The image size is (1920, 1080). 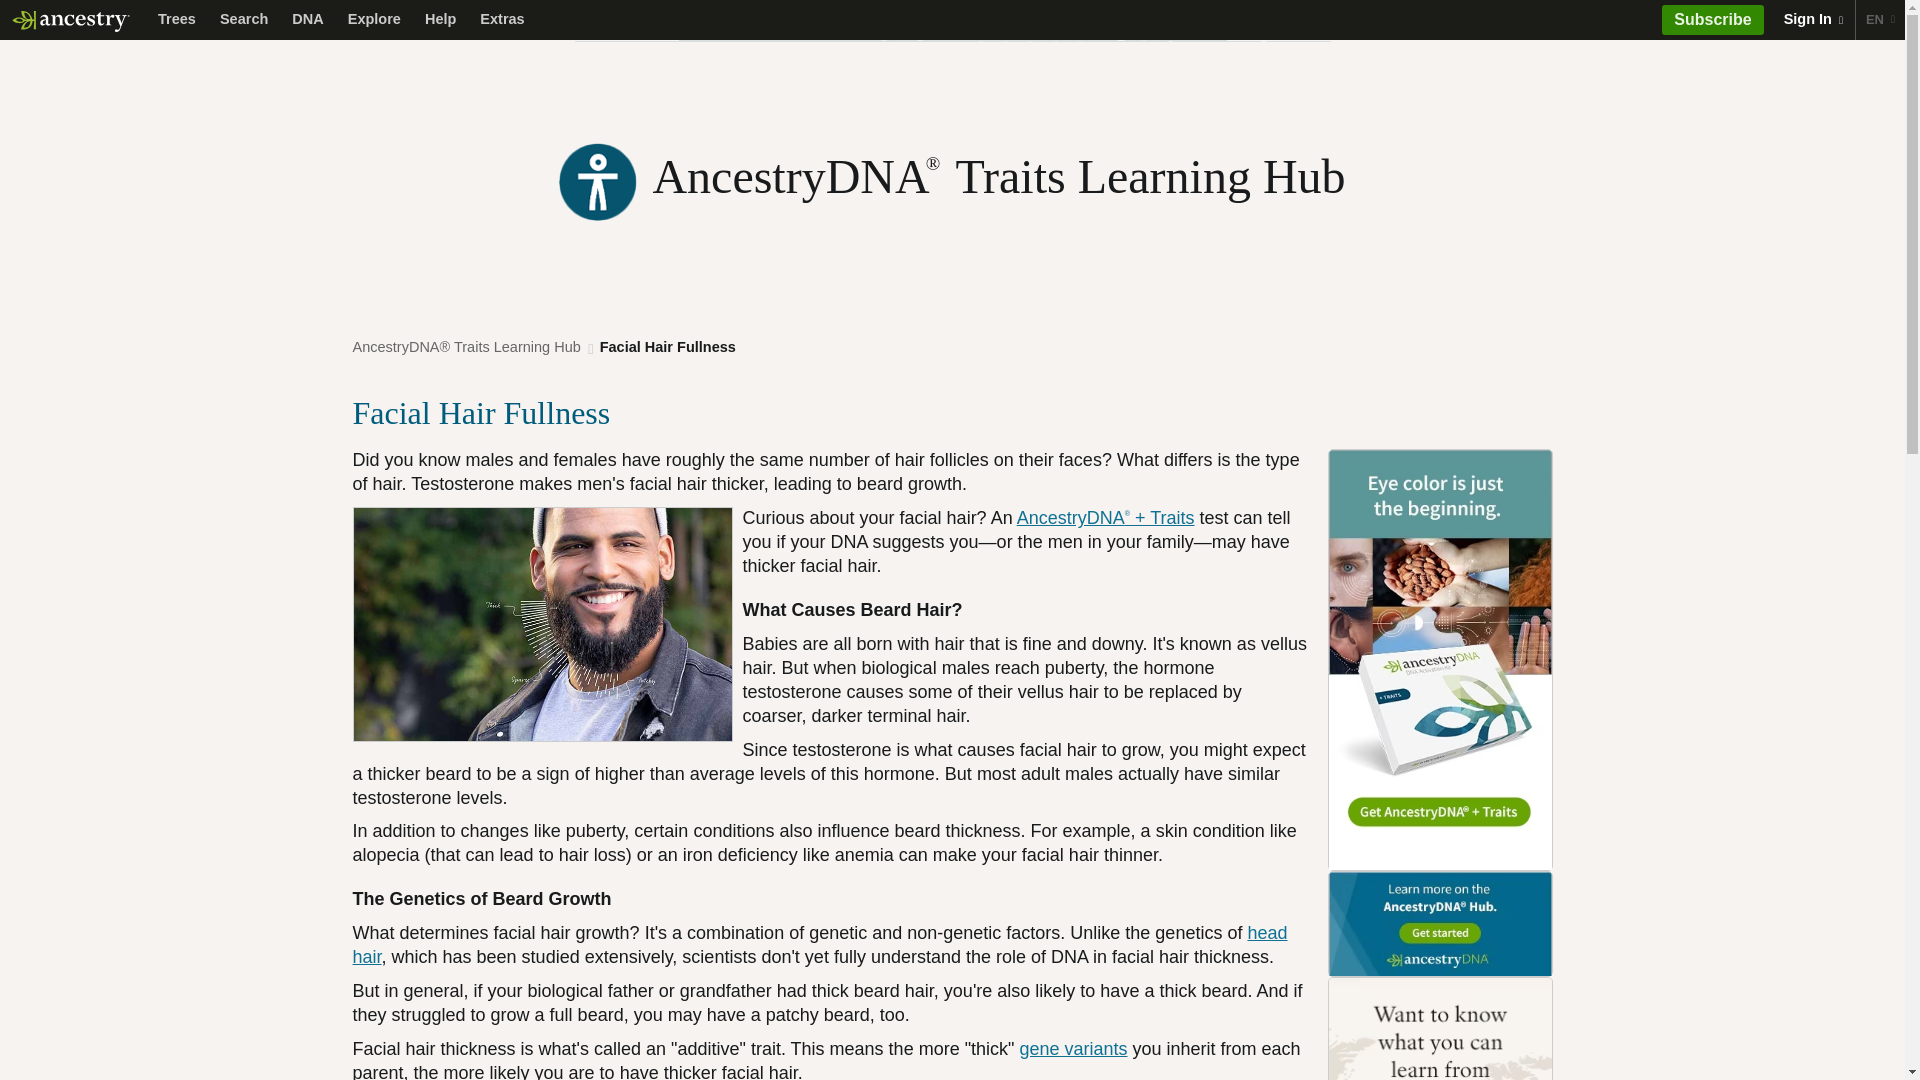 I want to click on Trees, so click(x=176, y=20).